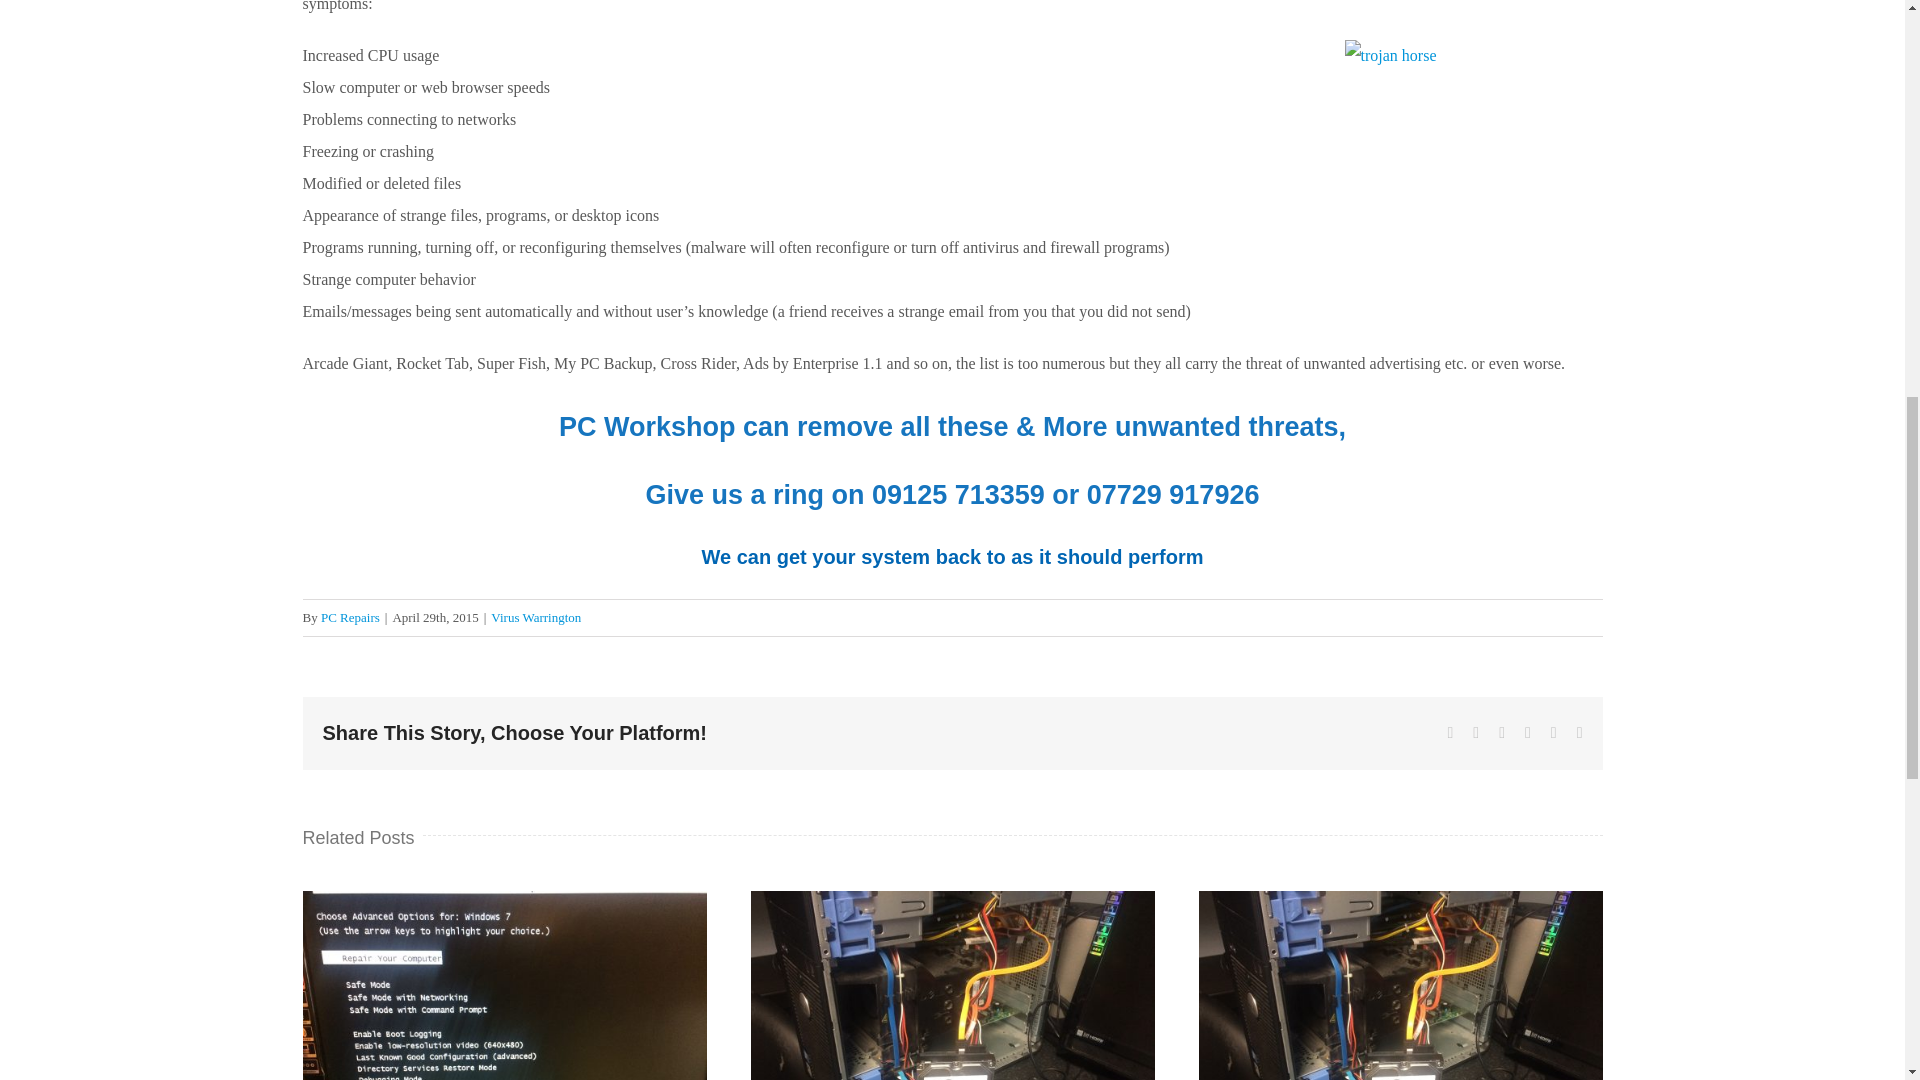  Describe the element at coordinates (350, 618) in the screenshot. I see `Posts by PC Repairs` at that location.